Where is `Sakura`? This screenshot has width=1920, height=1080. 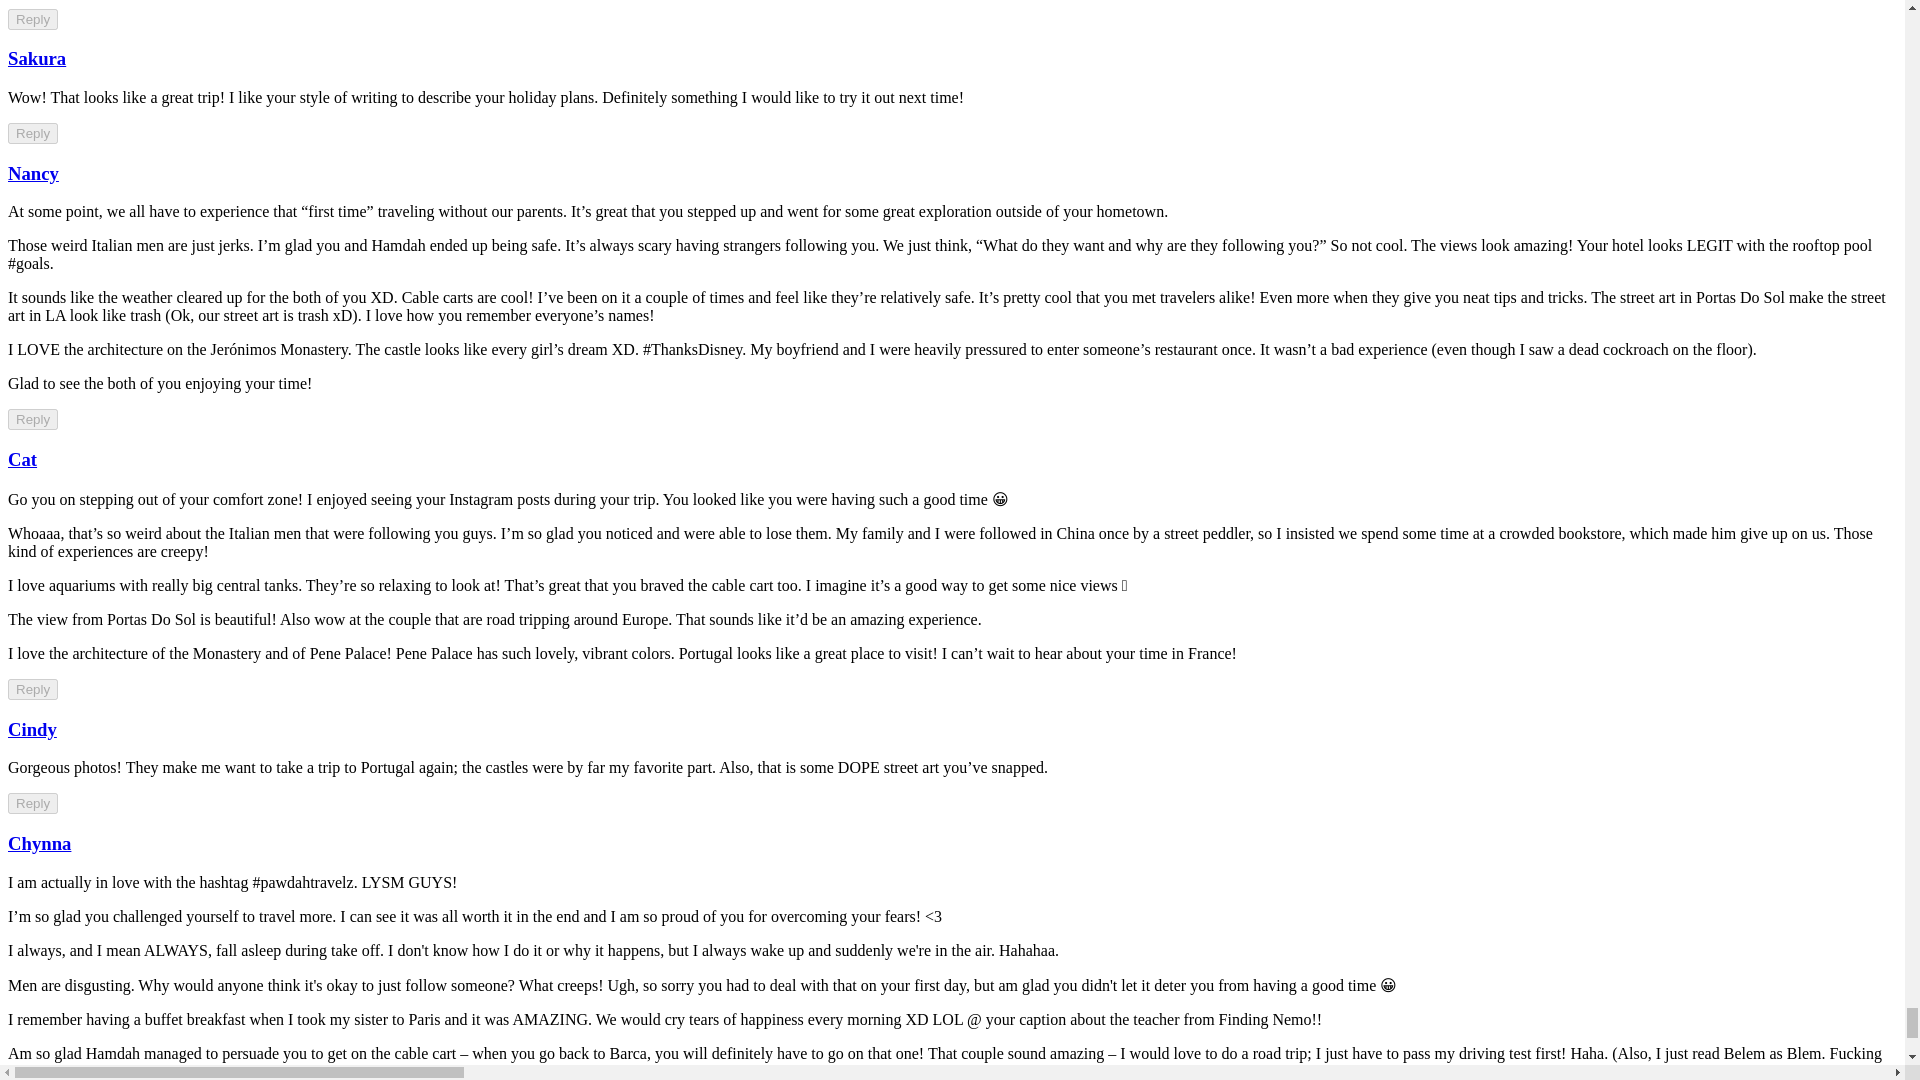 Sakura is located at coordinates (36, 58).